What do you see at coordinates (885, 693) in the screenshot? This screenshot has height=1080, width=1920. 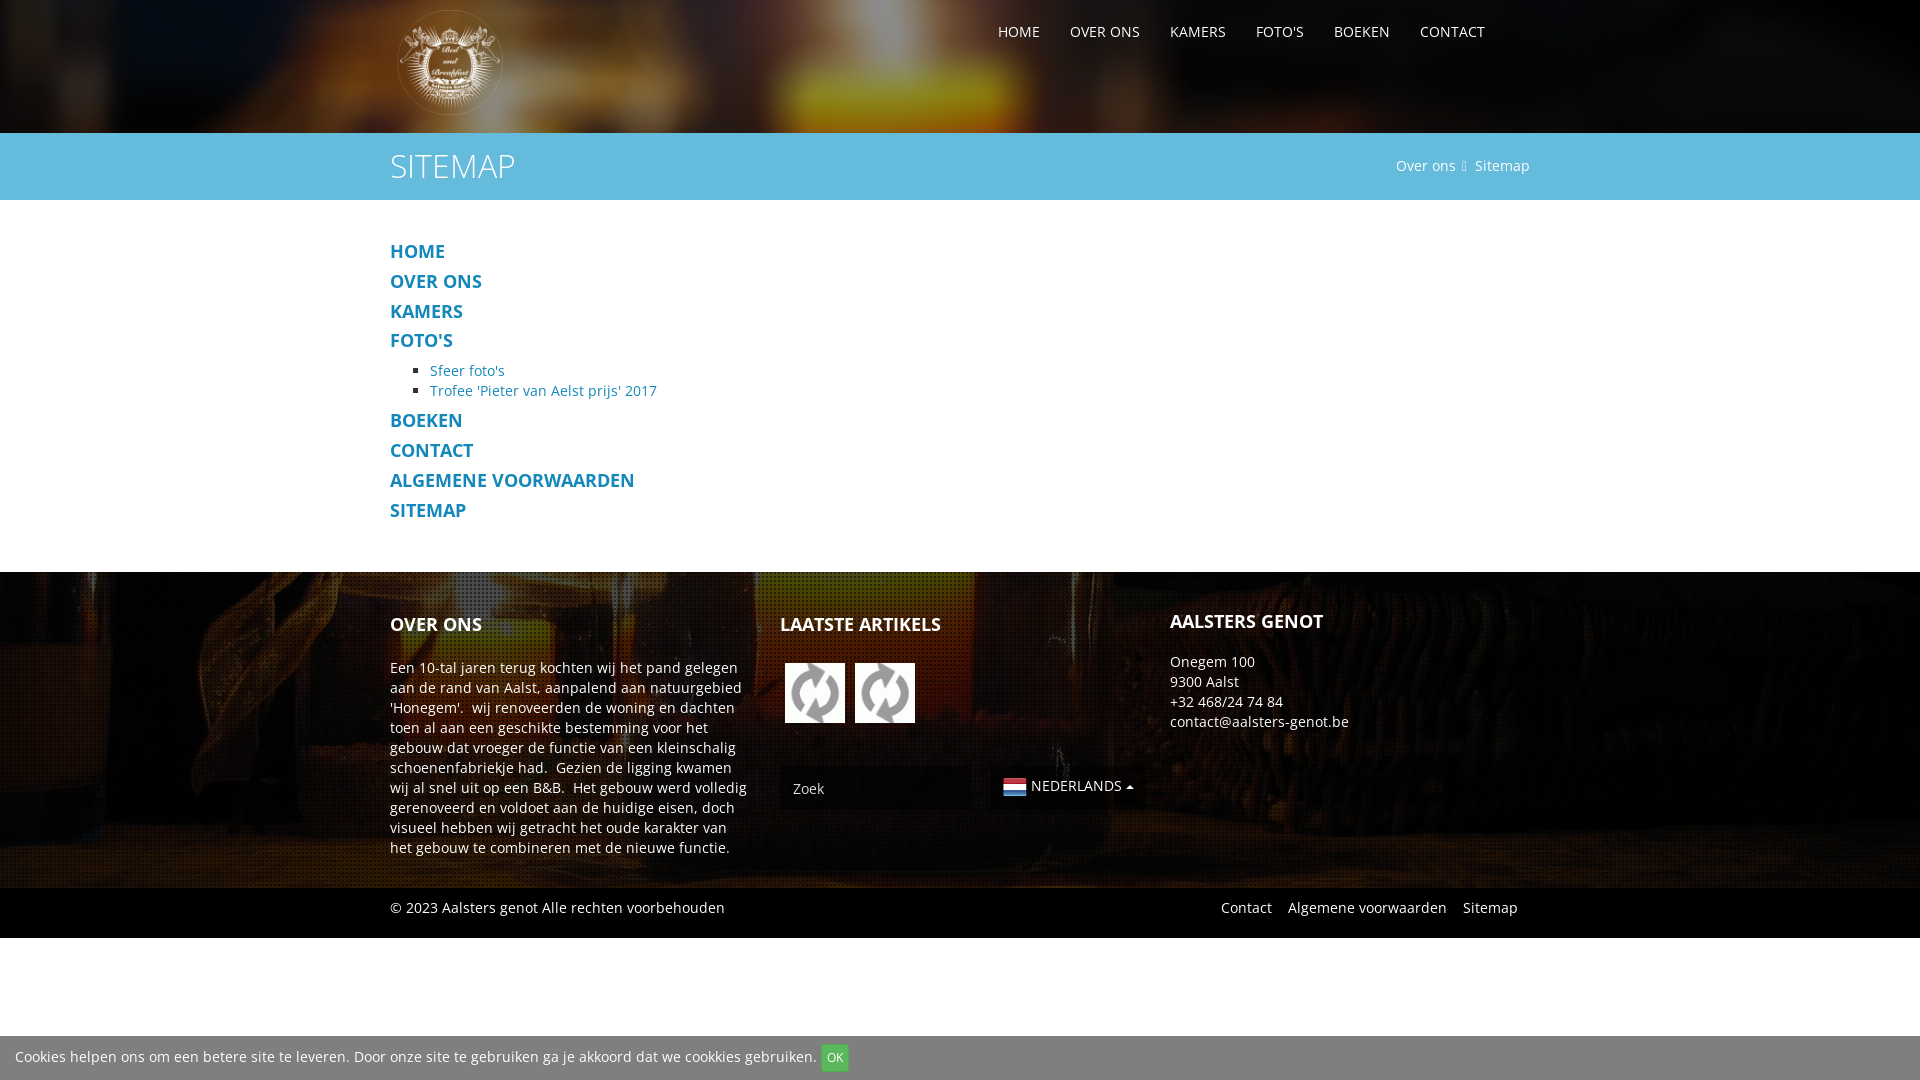 I see `Sfeer foto's  - Foto's` at bounding box center [885, 693].